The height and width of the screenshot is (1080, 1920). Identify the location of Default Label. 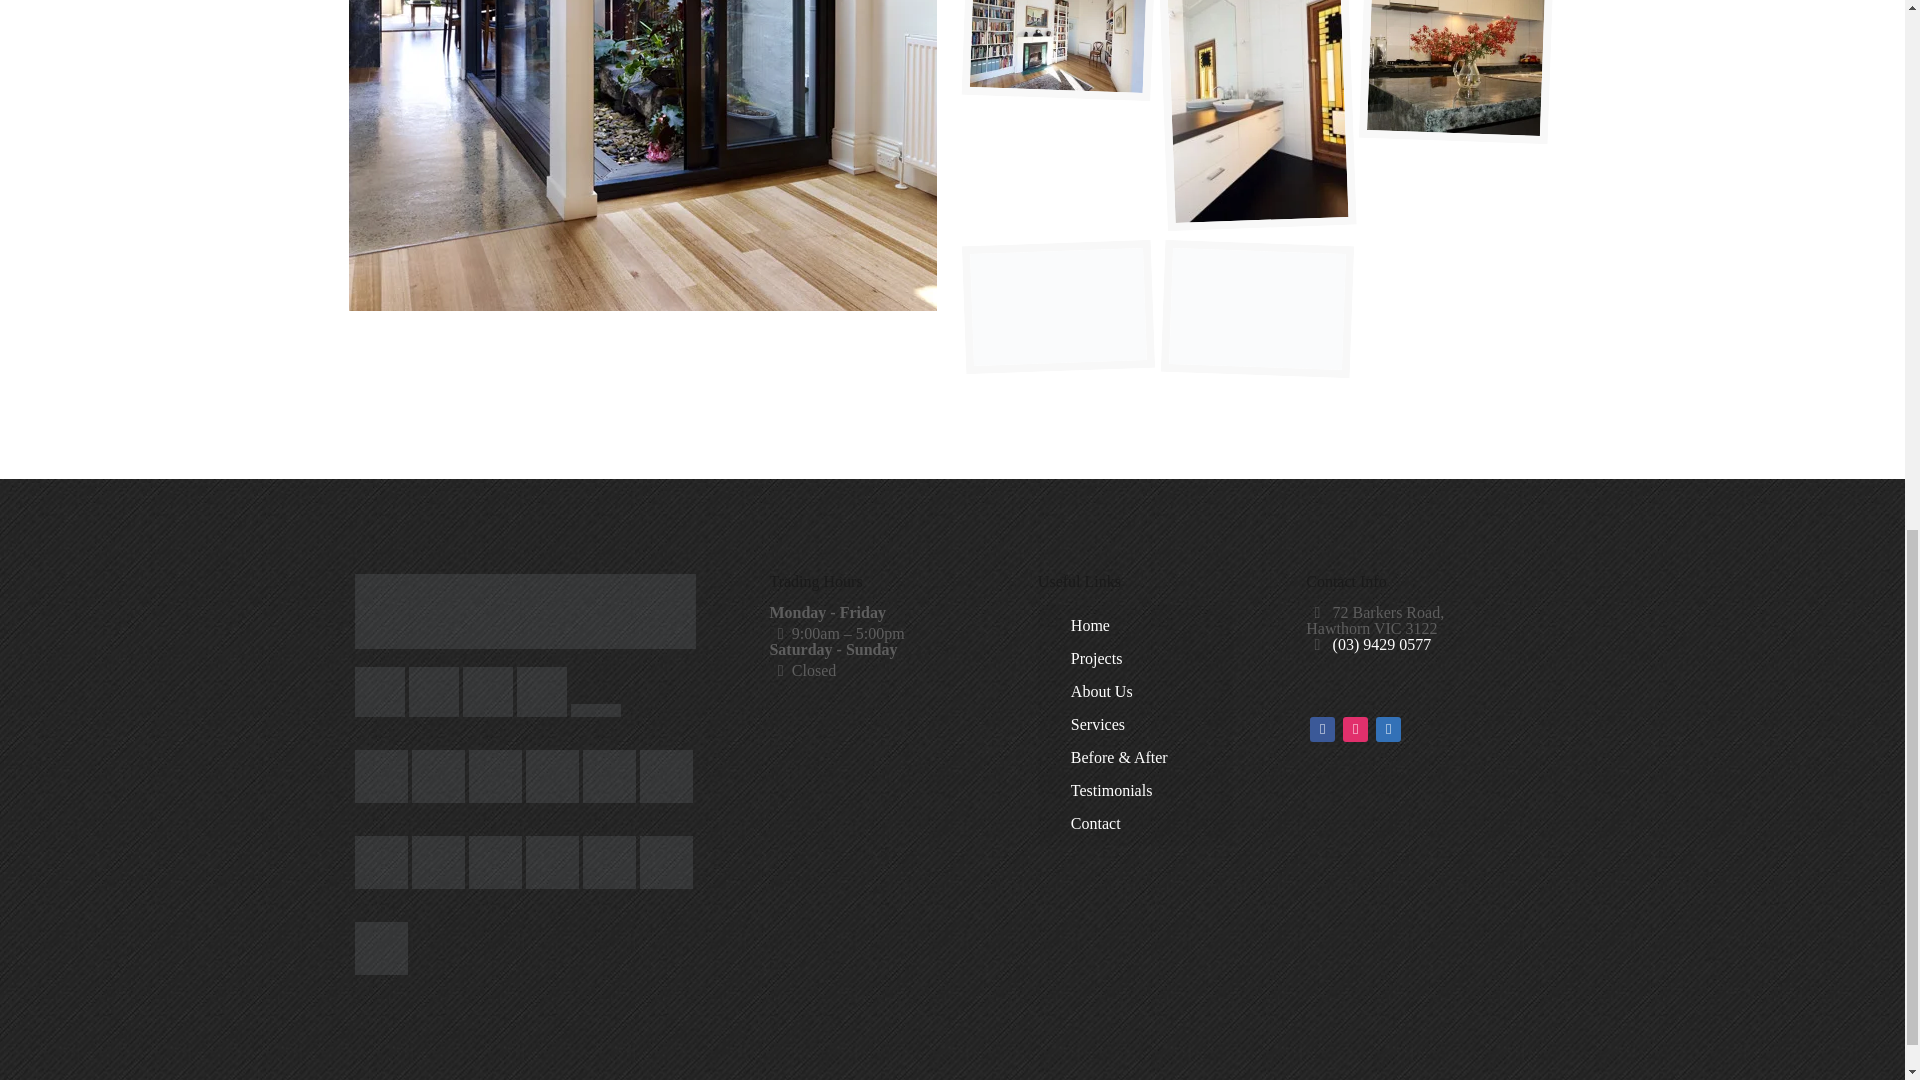
(1322, 727).